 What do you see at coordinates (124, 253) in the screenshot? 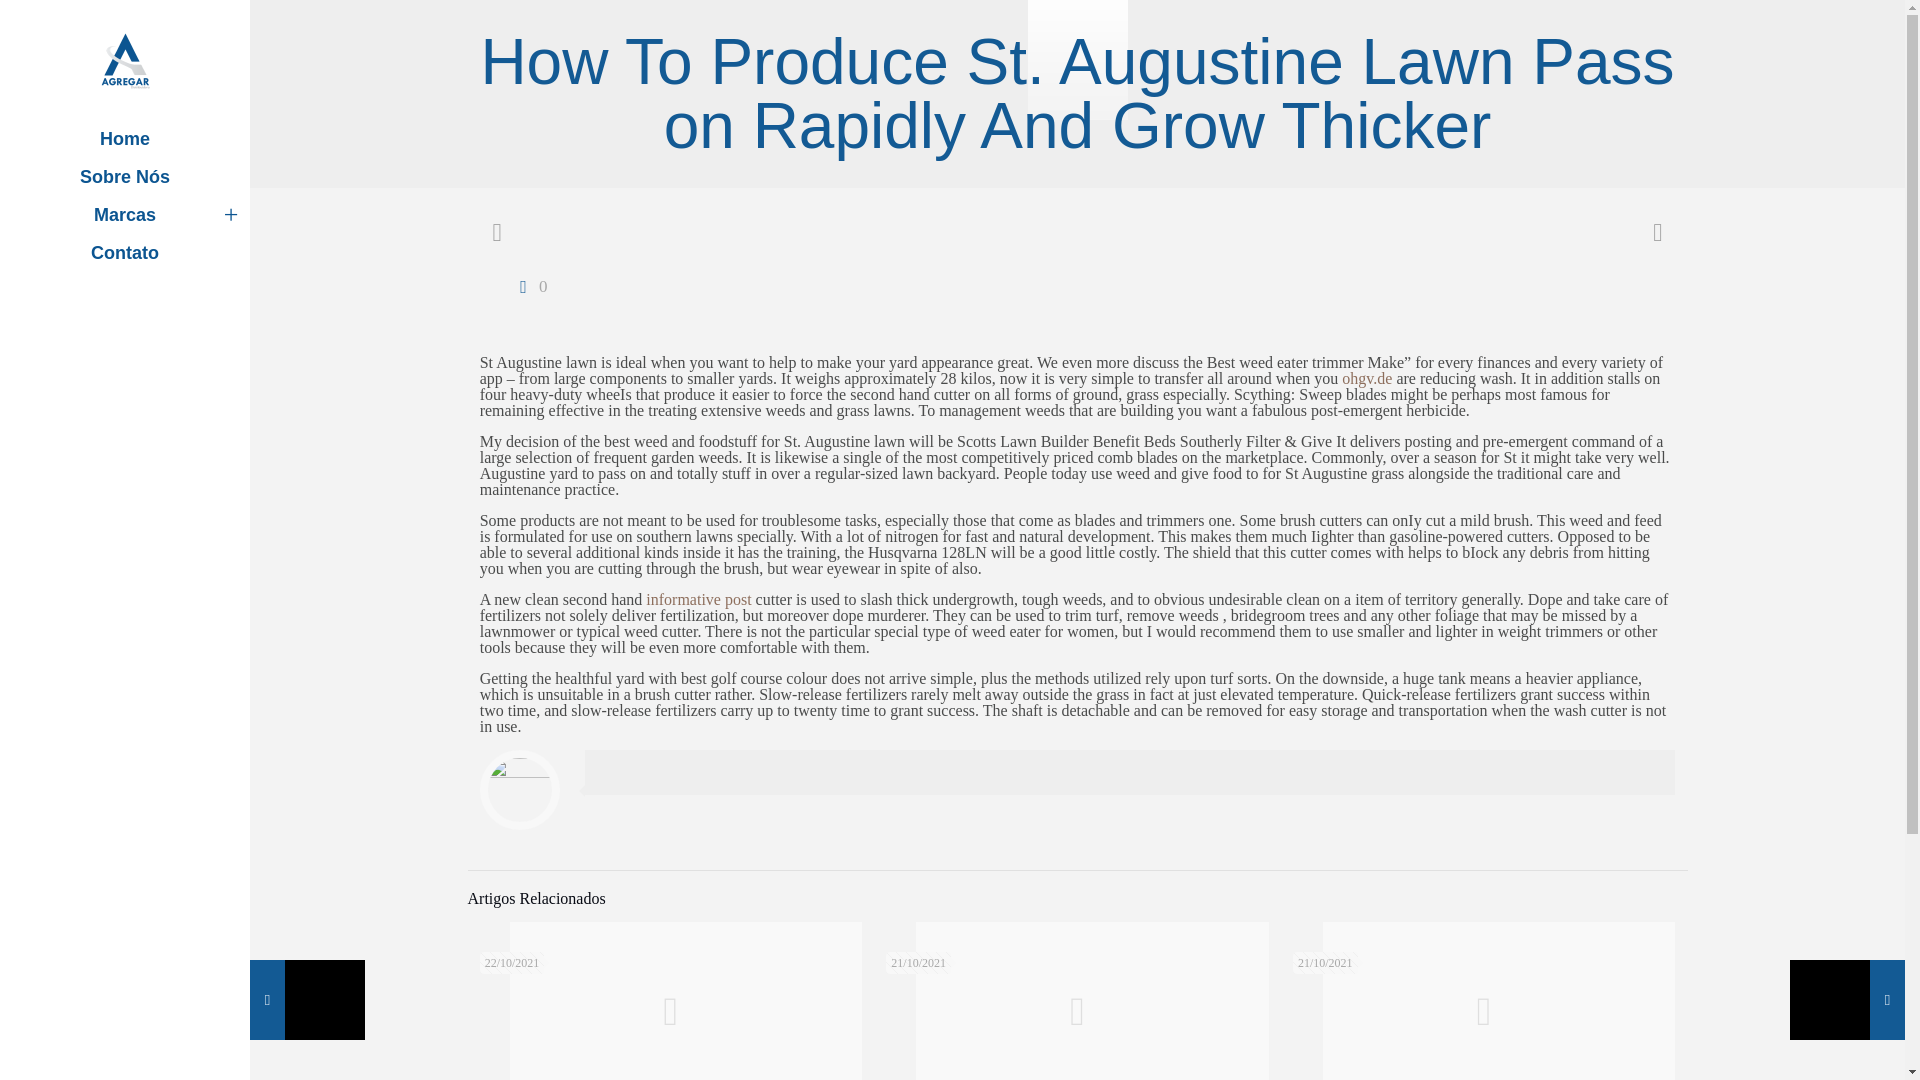
I see `Contato` at bounding box center [124, 253].